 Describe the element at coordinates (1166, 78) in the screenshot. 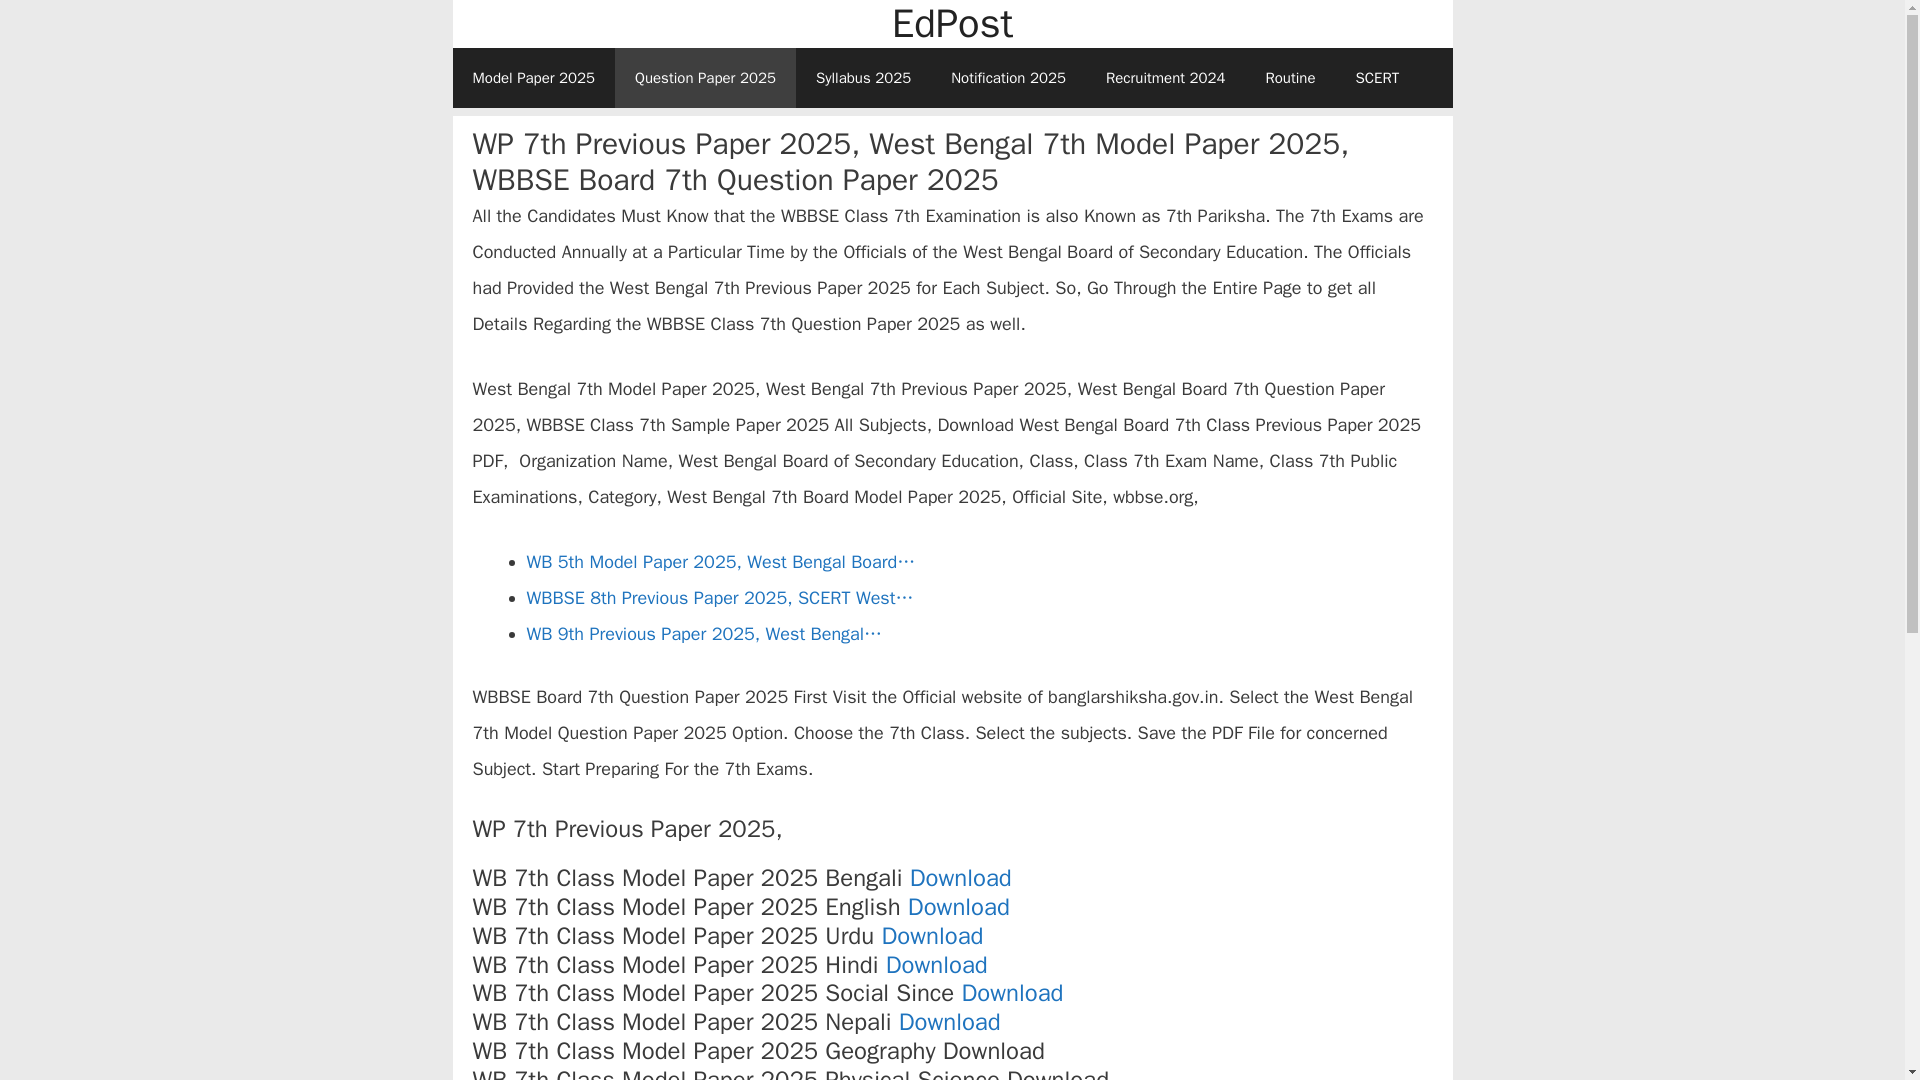

I see `Recruitment 2024` at that location.